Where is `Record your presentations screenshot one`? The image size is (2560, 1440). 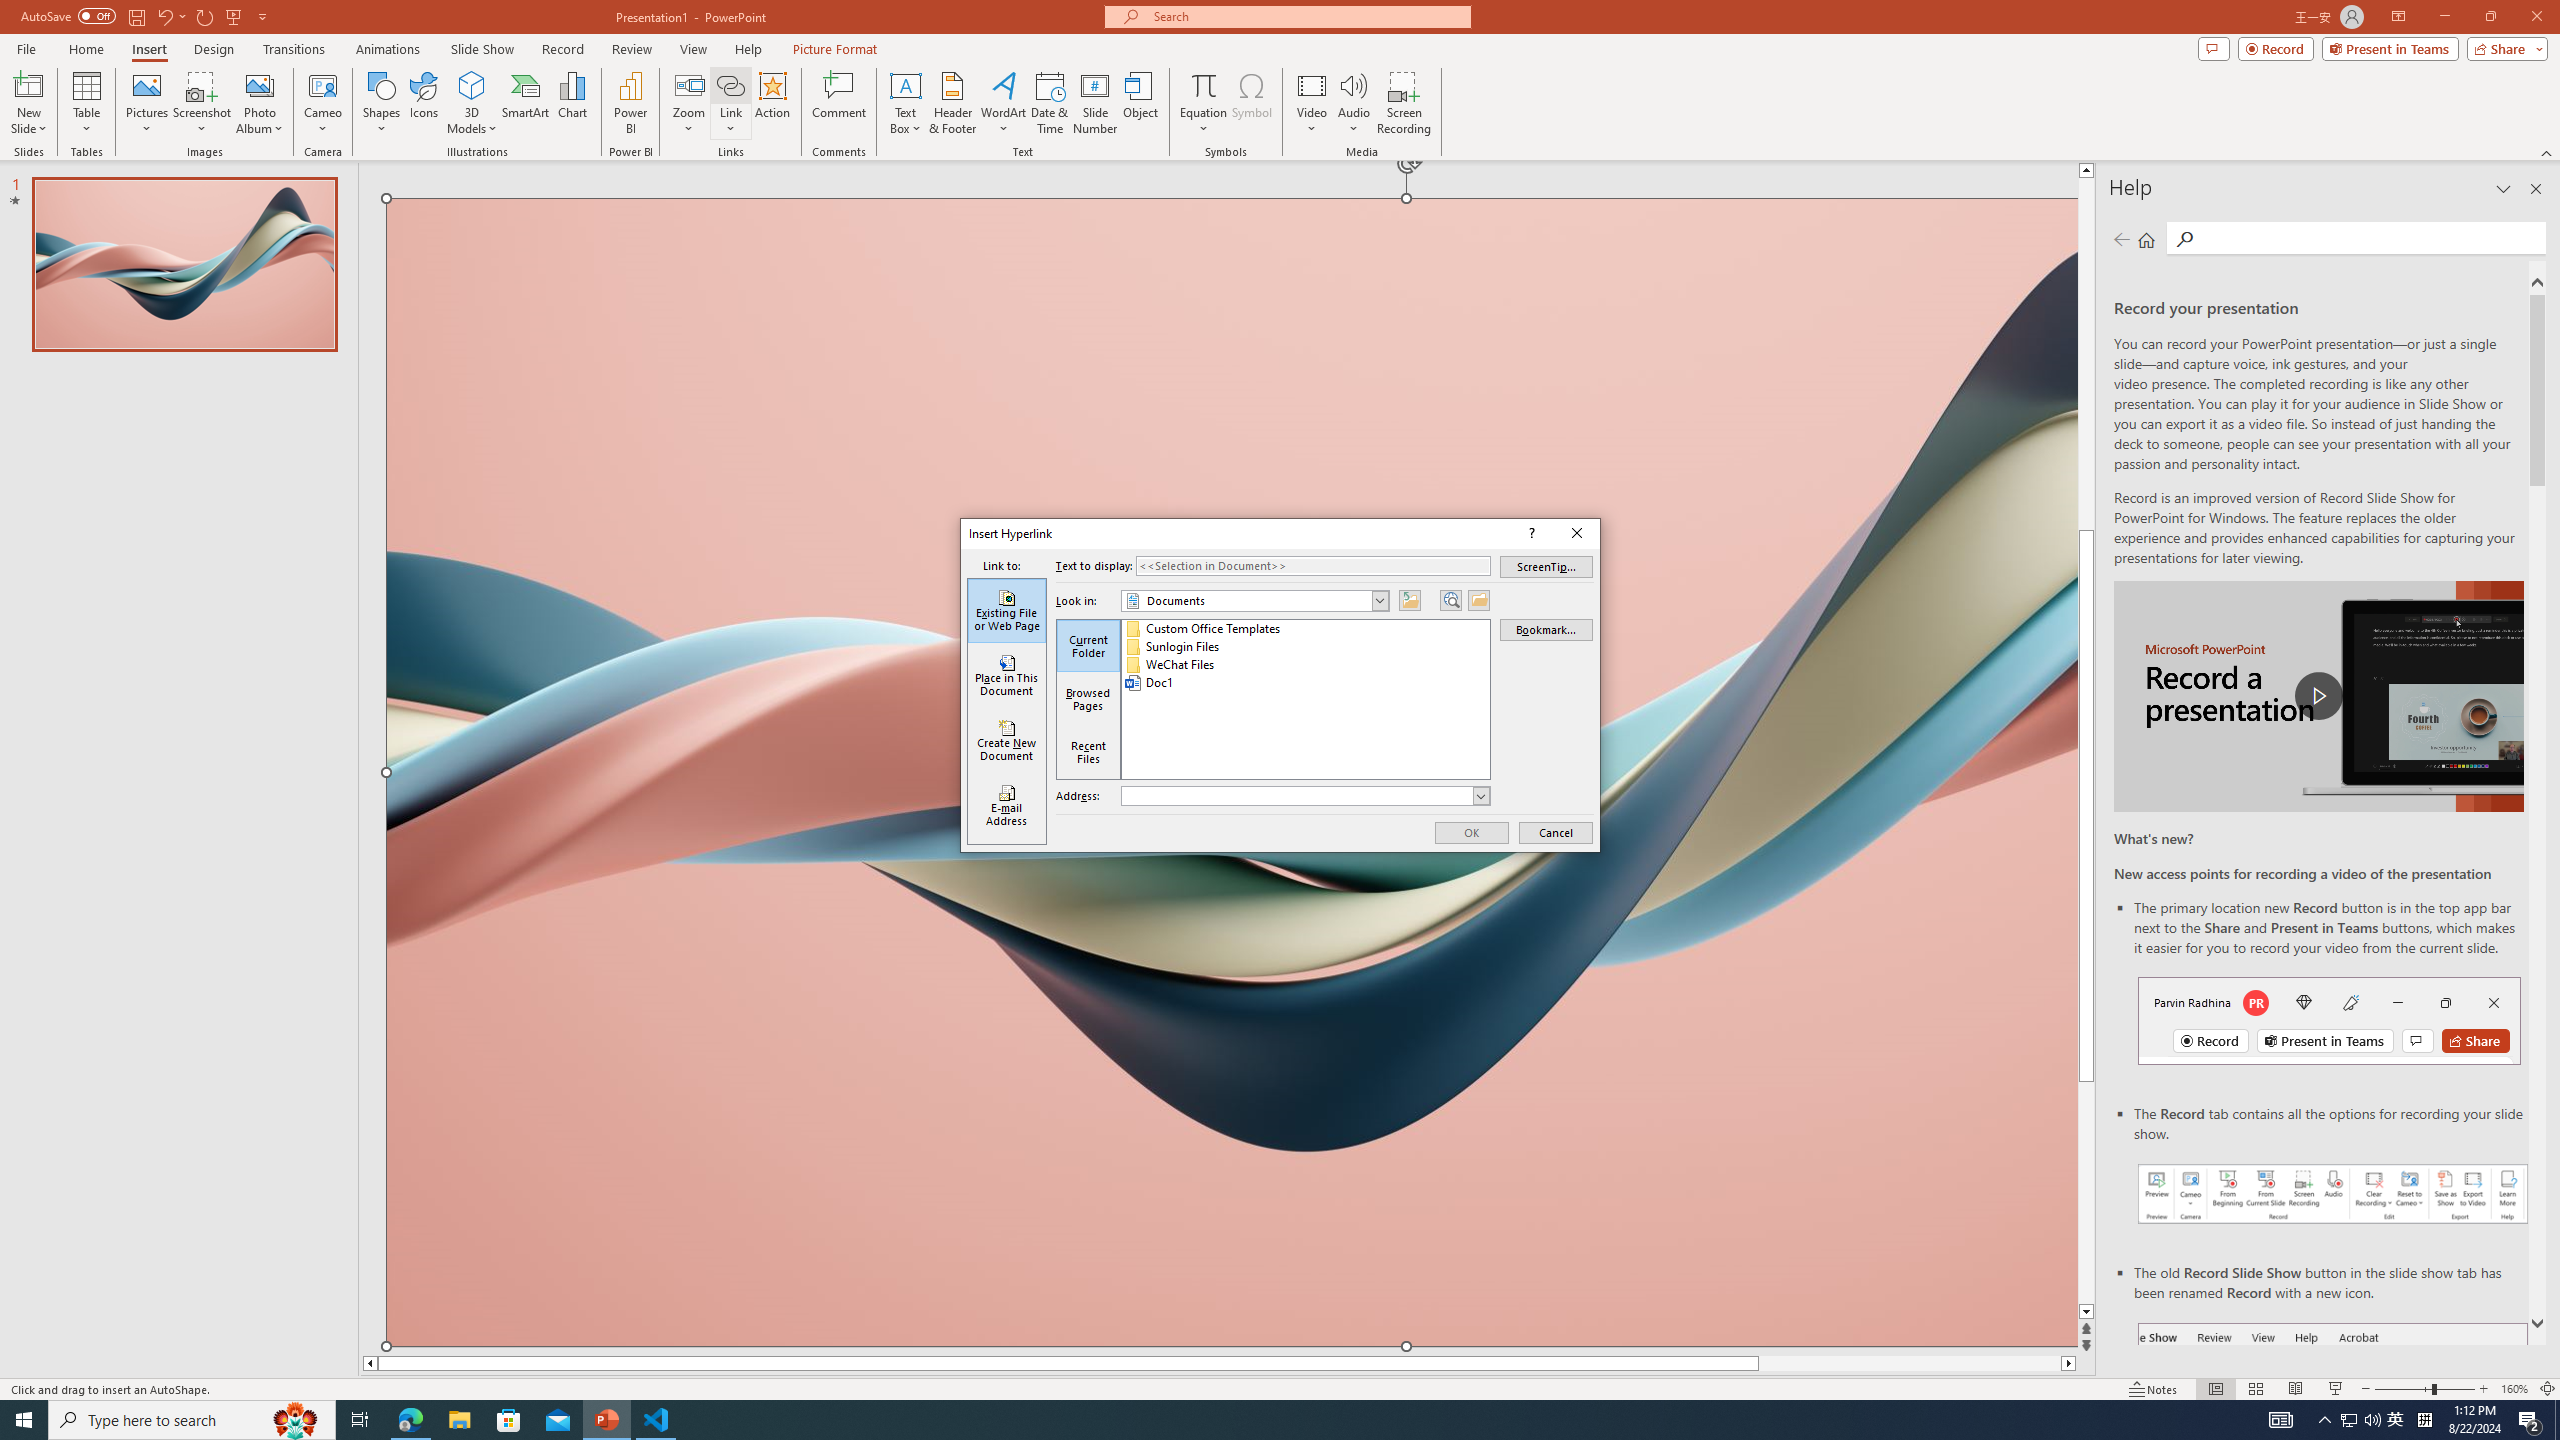 Record your presentations screenshot one is located at coordinates (2333, 1194).